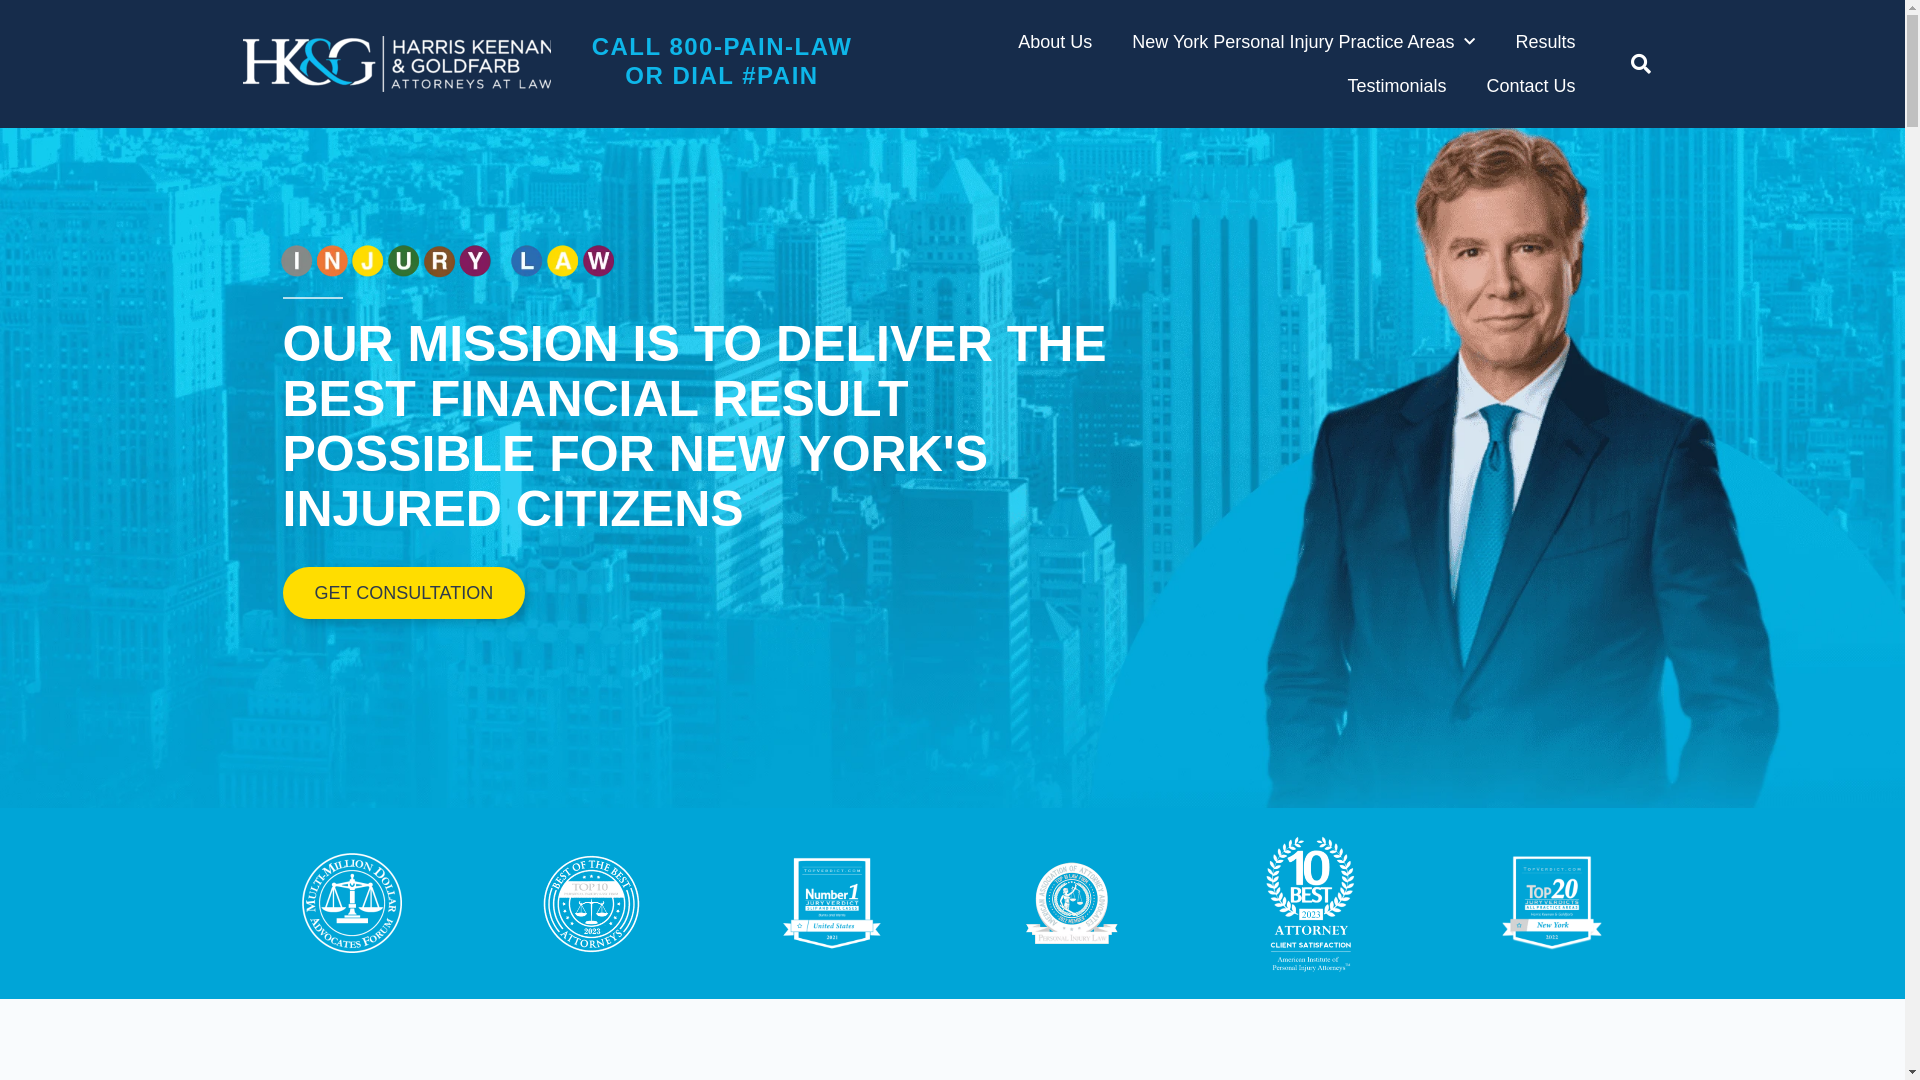 The width and height of the screenshot is (1920, 1080). What do you see at coordinates (1054, 42) in the screenshot?
I see `About Us` at bounding box center [1054, 42].